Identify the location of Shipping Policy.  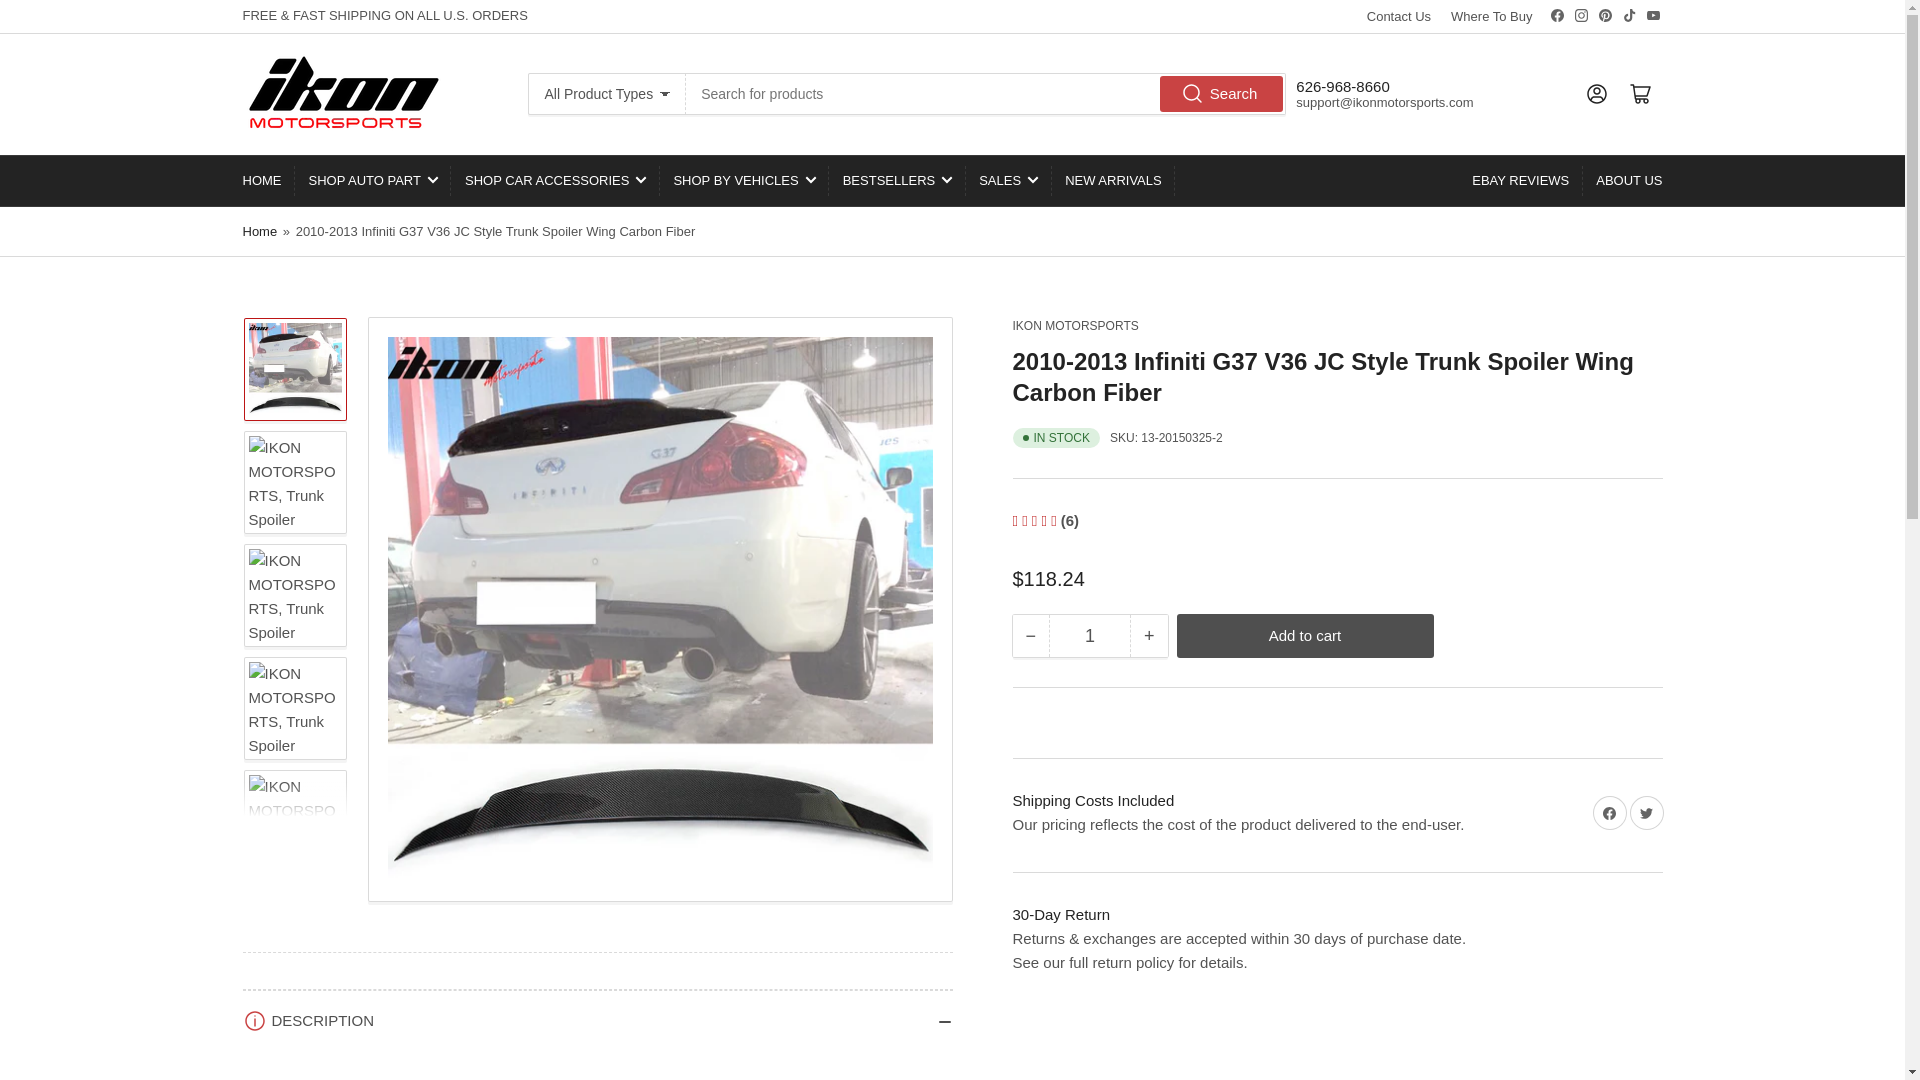
(1092, 800).